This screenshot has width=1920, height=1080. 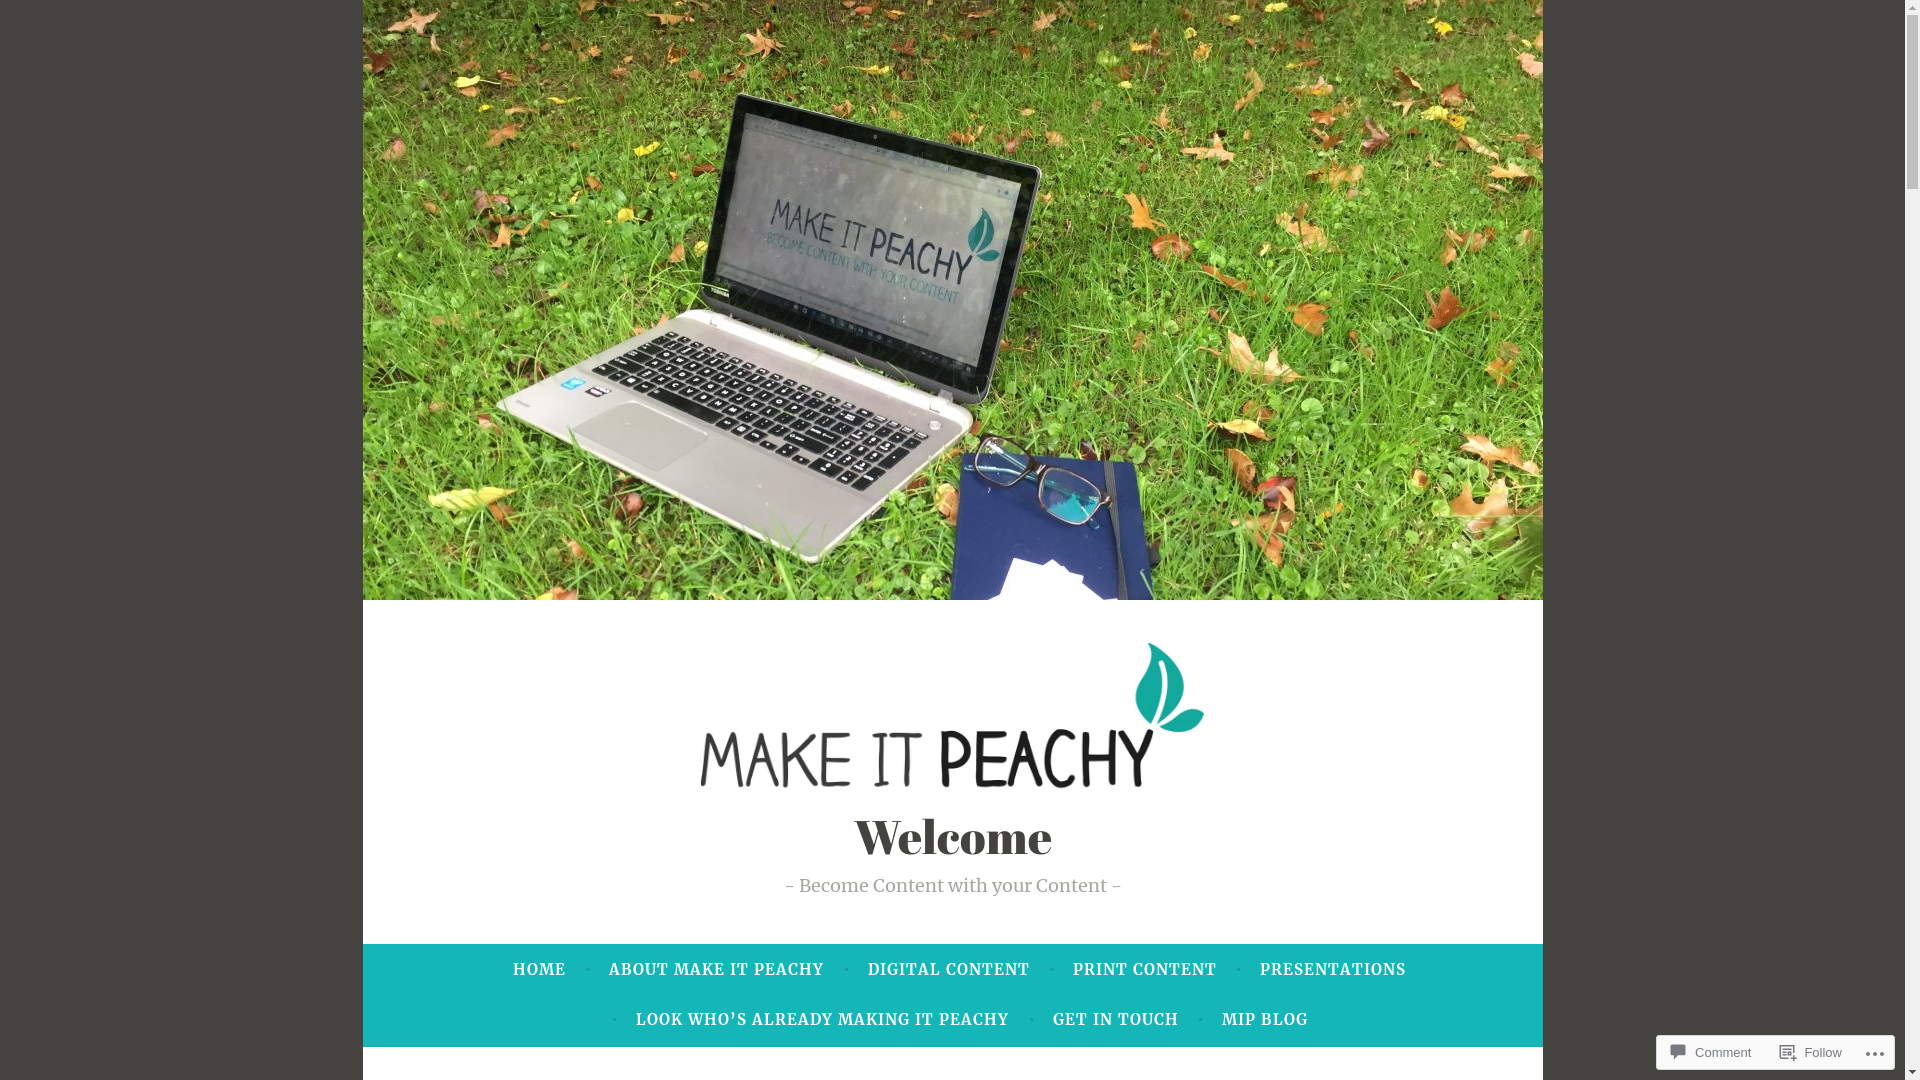 What do you see at coordinates (1711, 1052) in the screenshot?
I see `Comment` at bounding box center [1711, 1052].